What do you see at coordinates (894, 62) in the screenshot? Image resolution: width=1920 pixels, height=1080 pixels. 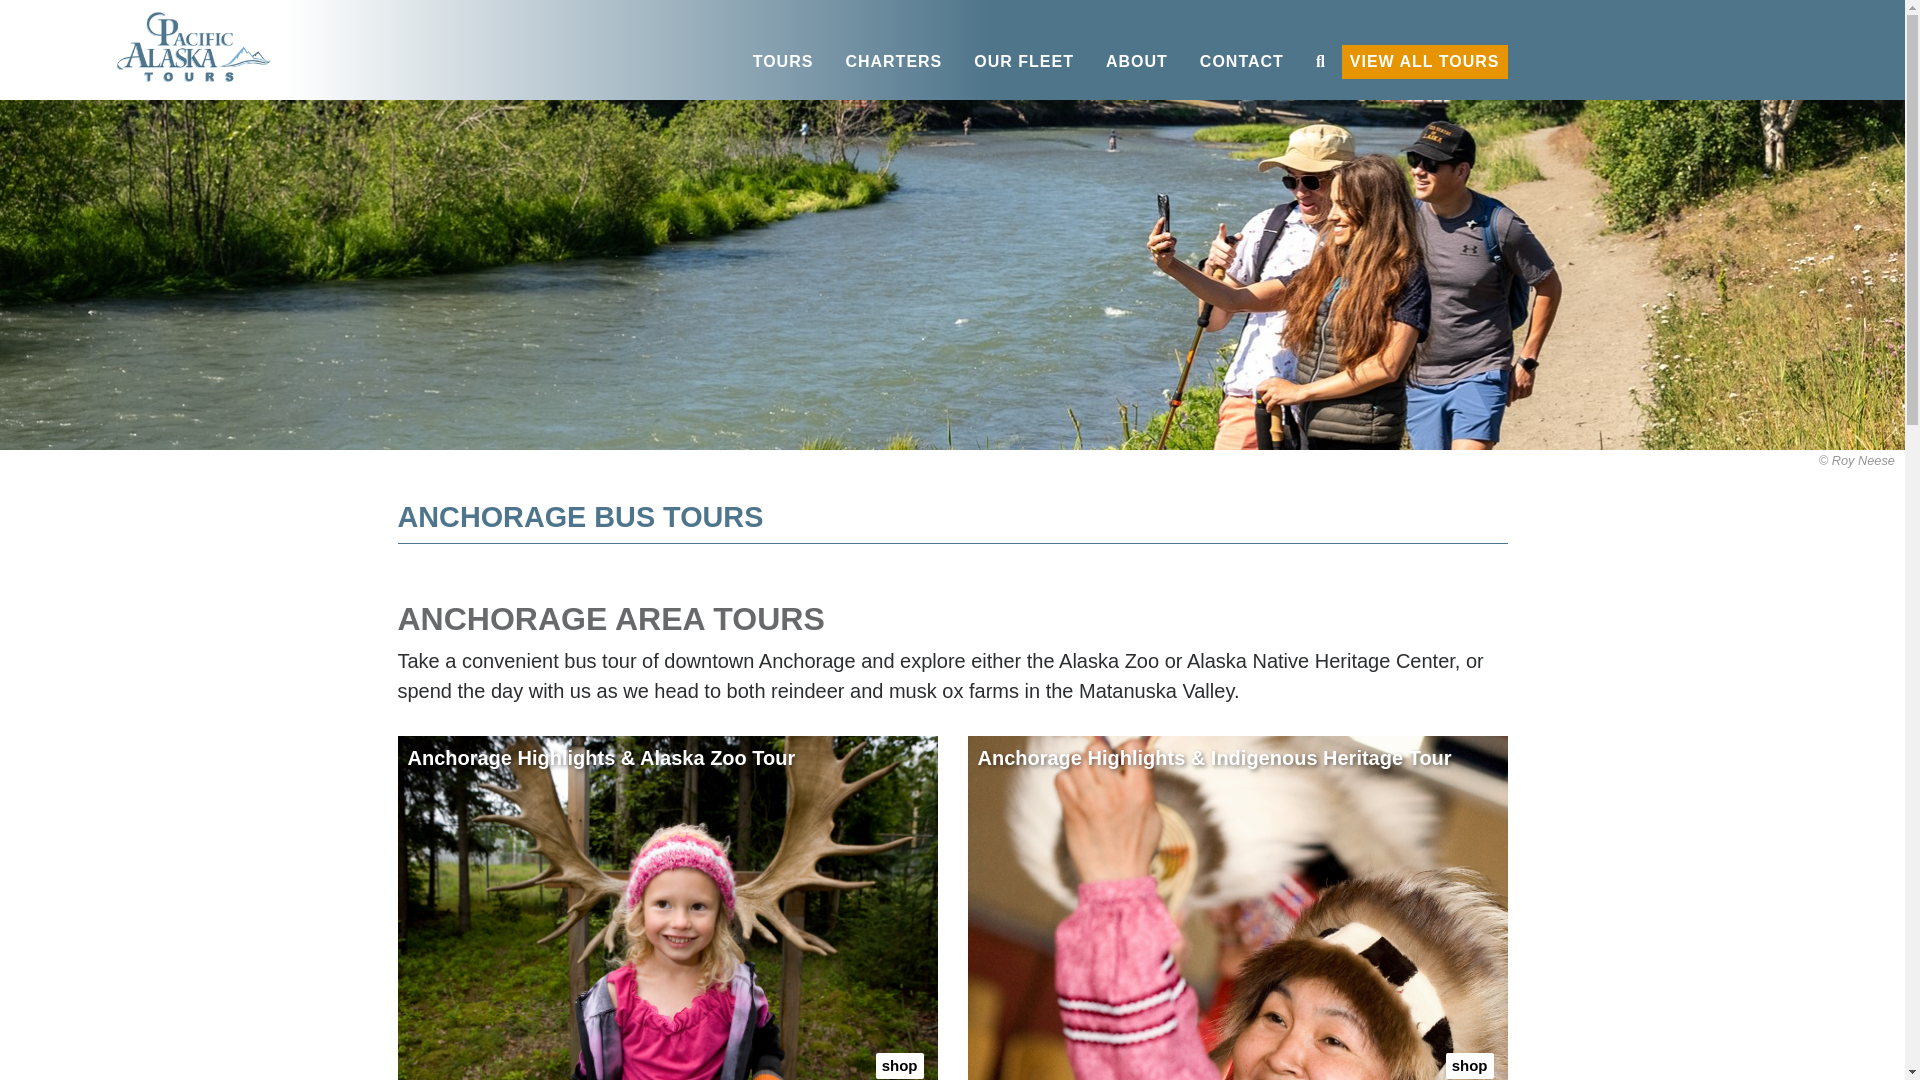 I see `CHARTERS` at bounding box center [894, 62].